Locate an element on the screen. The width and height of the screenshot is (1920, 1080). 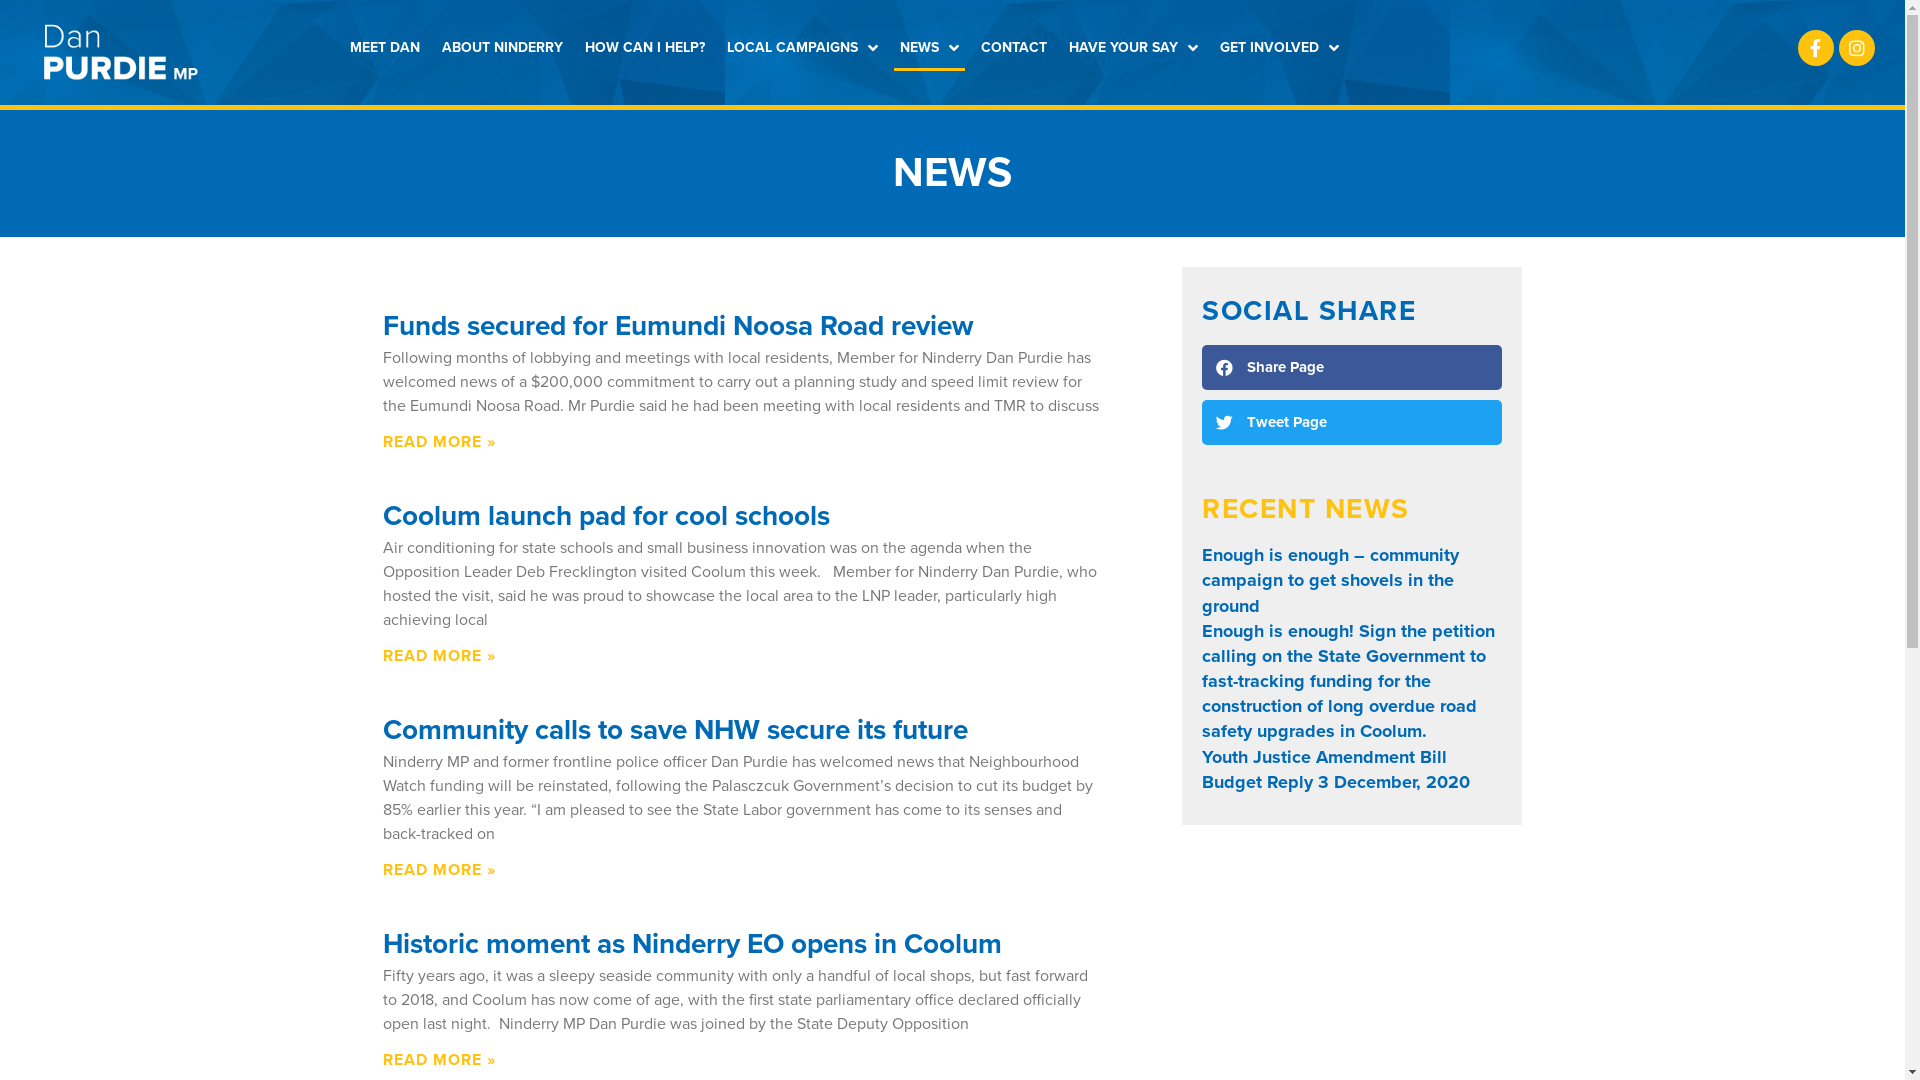
Funds secured for Eumundi Noosa Road review is located at coordinates (677, 326).